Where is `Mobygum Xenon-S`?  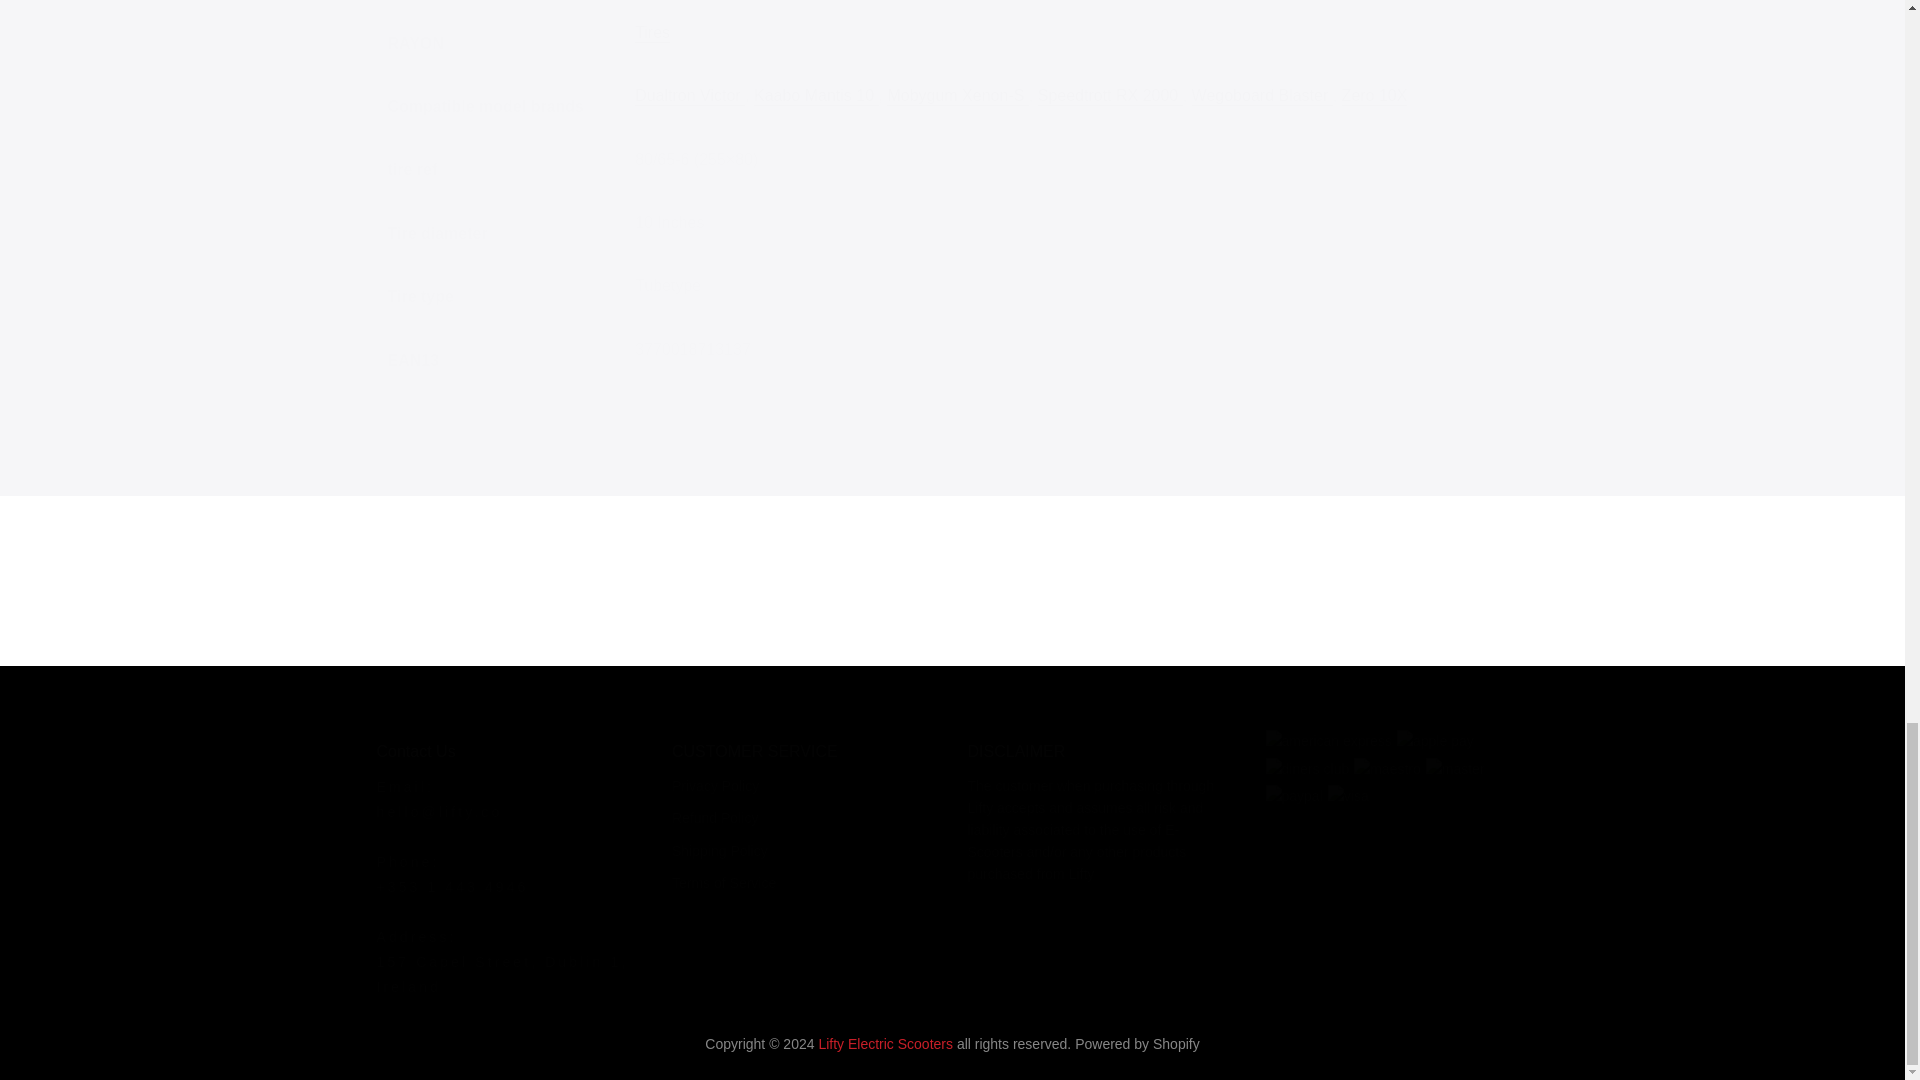 Mobygum Xenon-S is located at coordinates (957, 96).